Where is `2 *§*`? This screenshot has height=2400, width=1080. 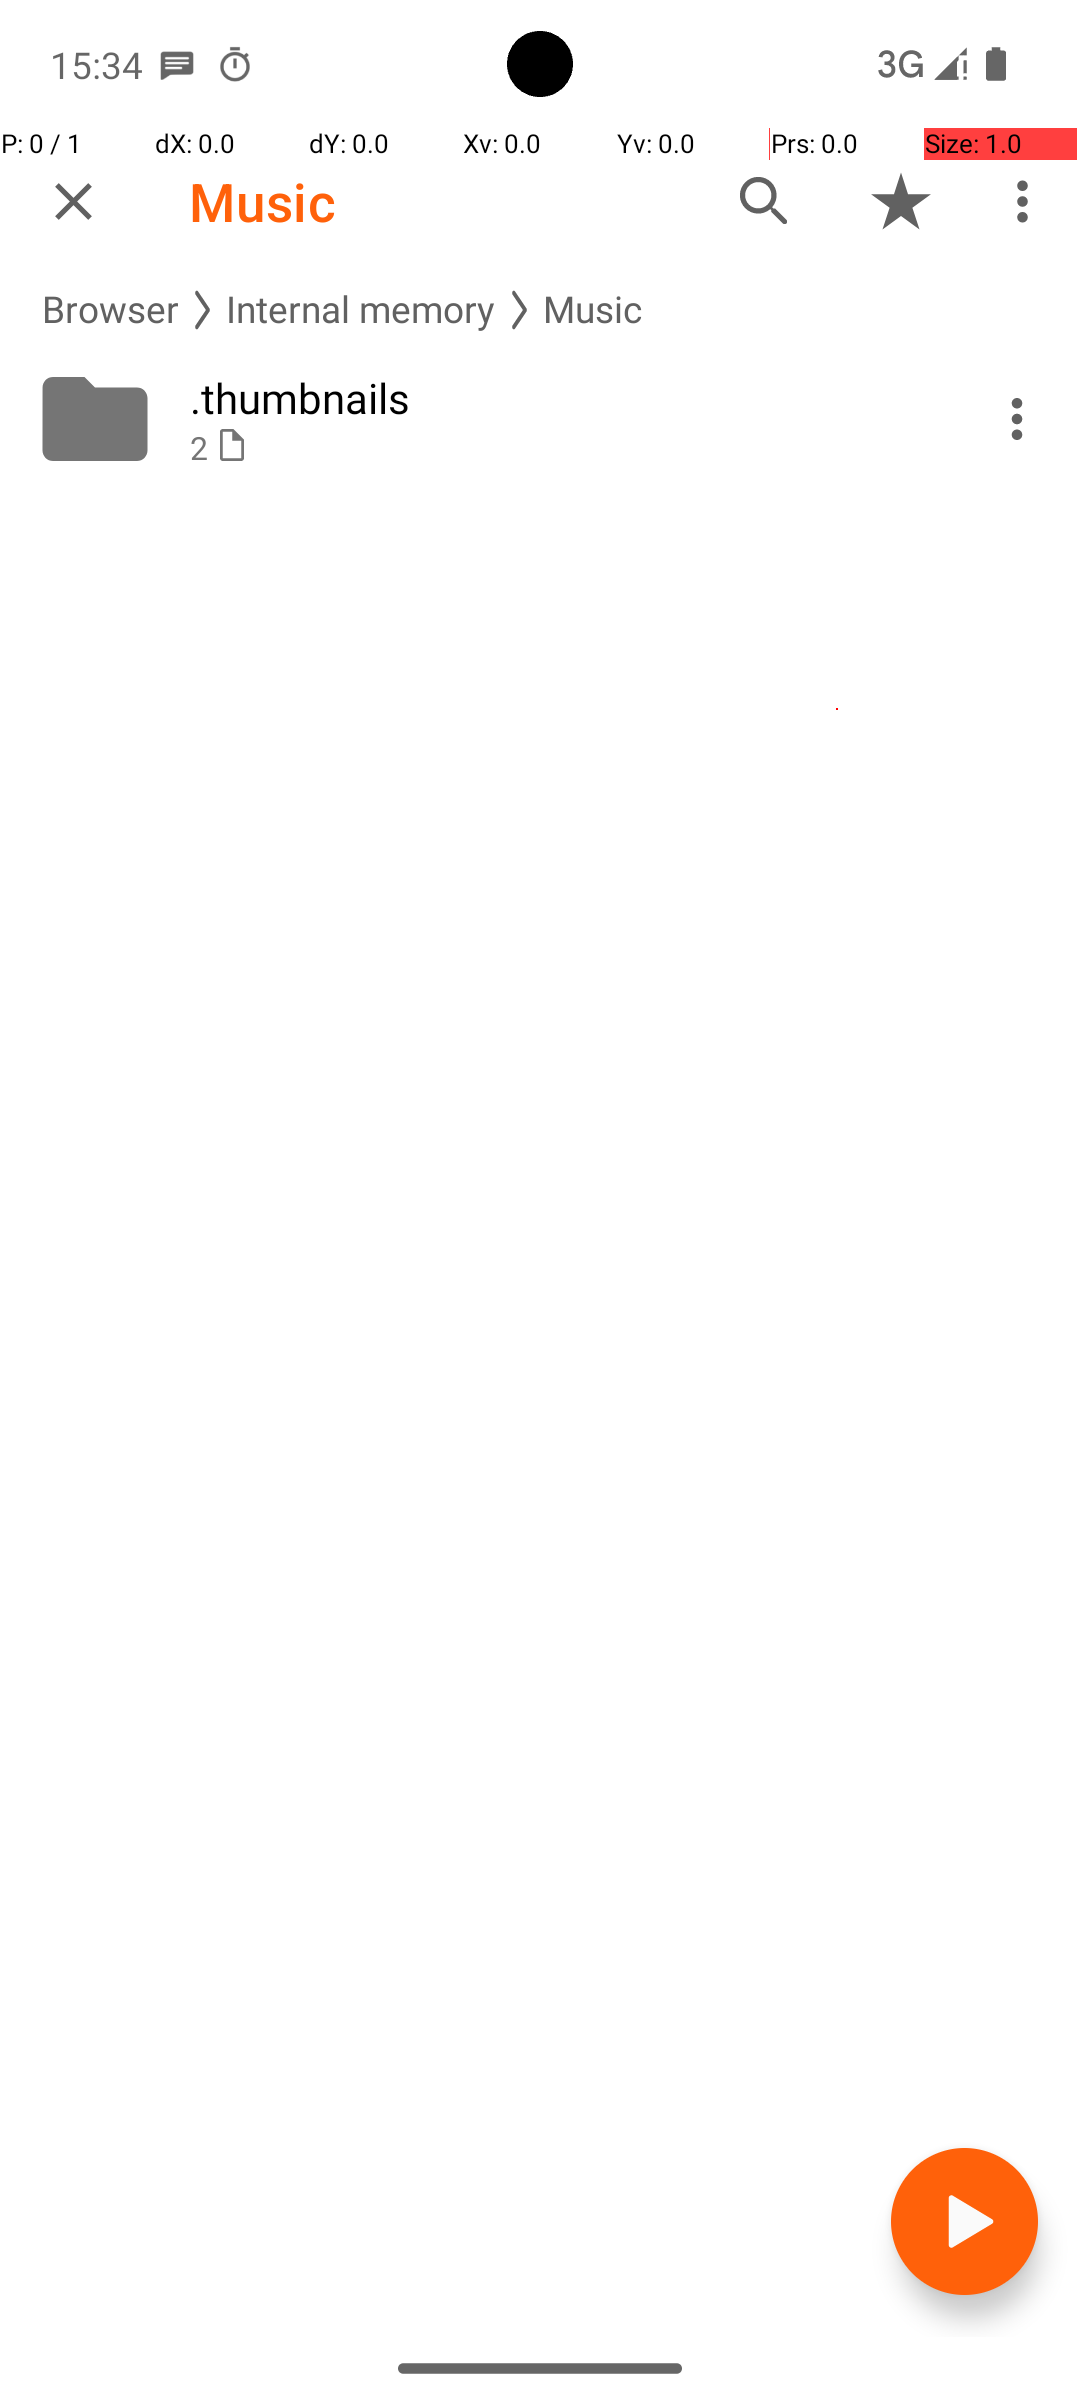
2 *§* is located at coordinates (562, 448).